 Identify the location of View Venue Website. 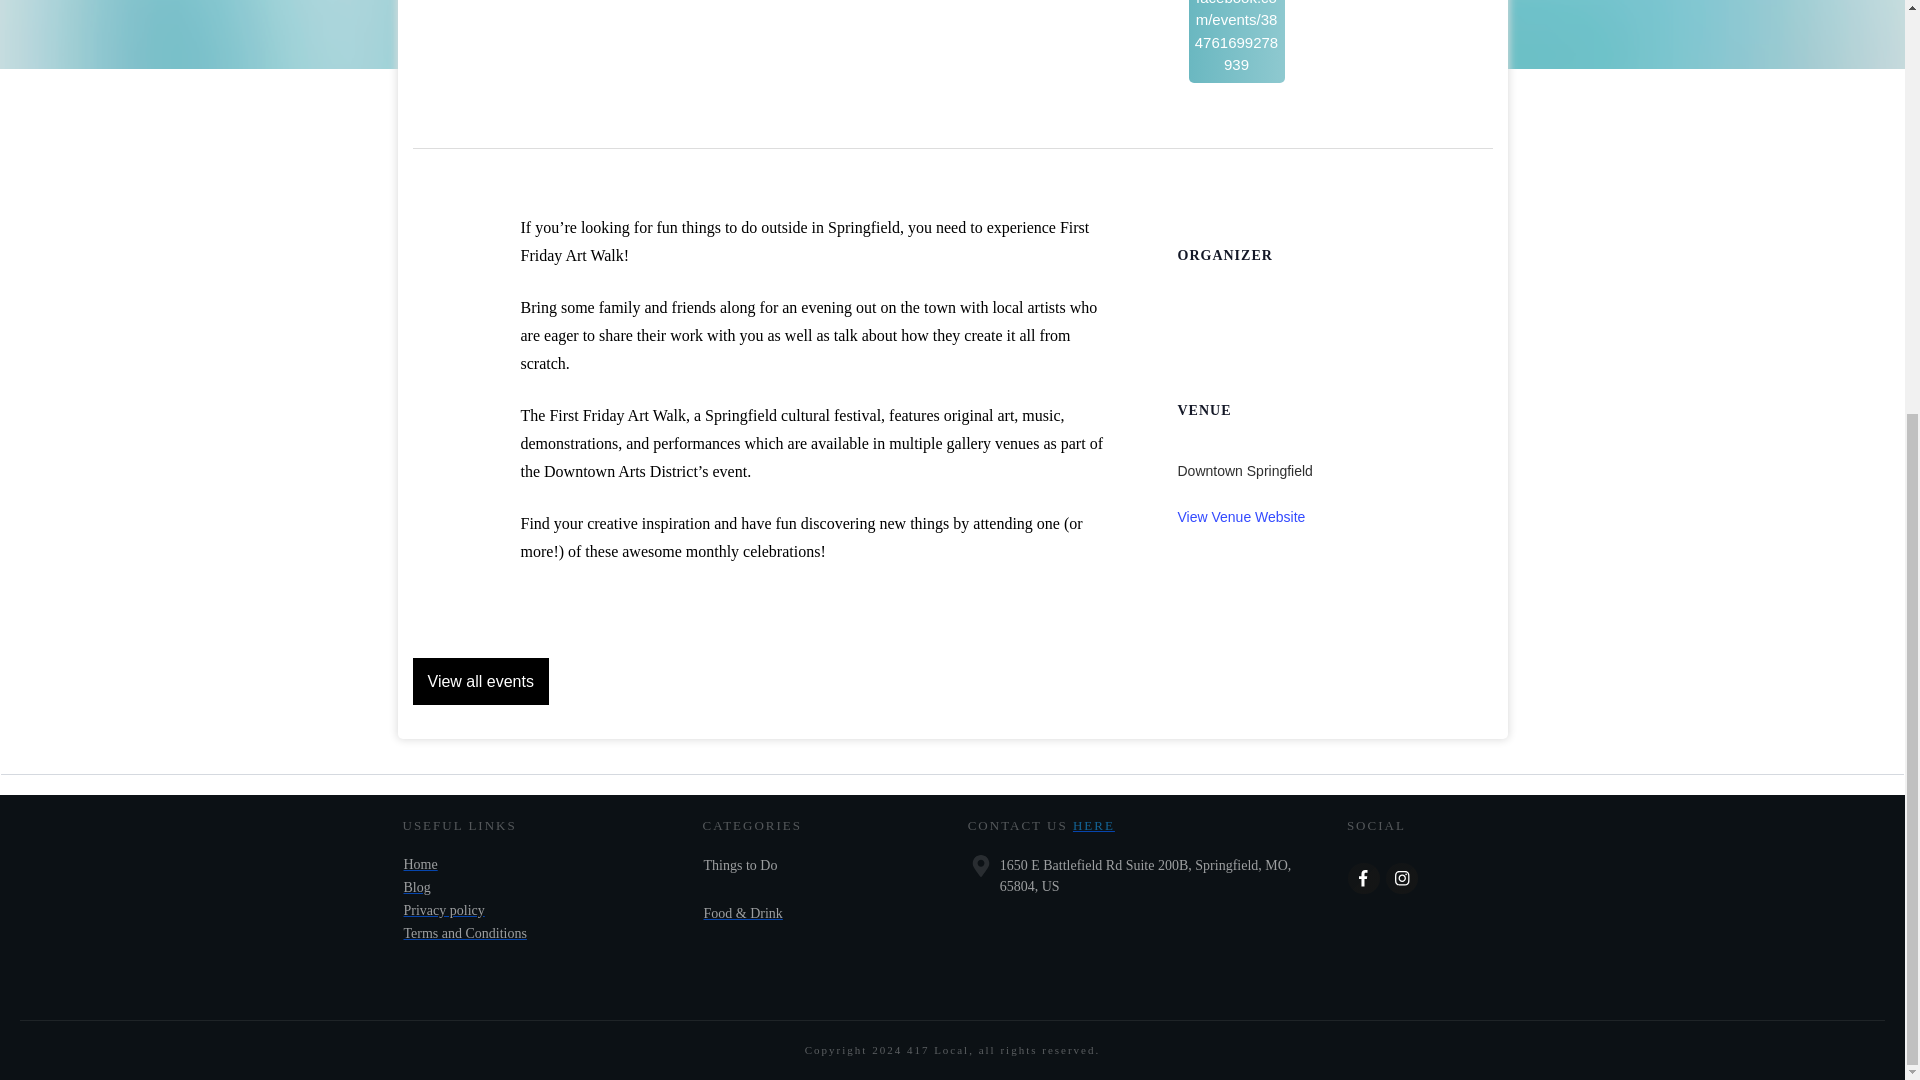
(1242, 516).